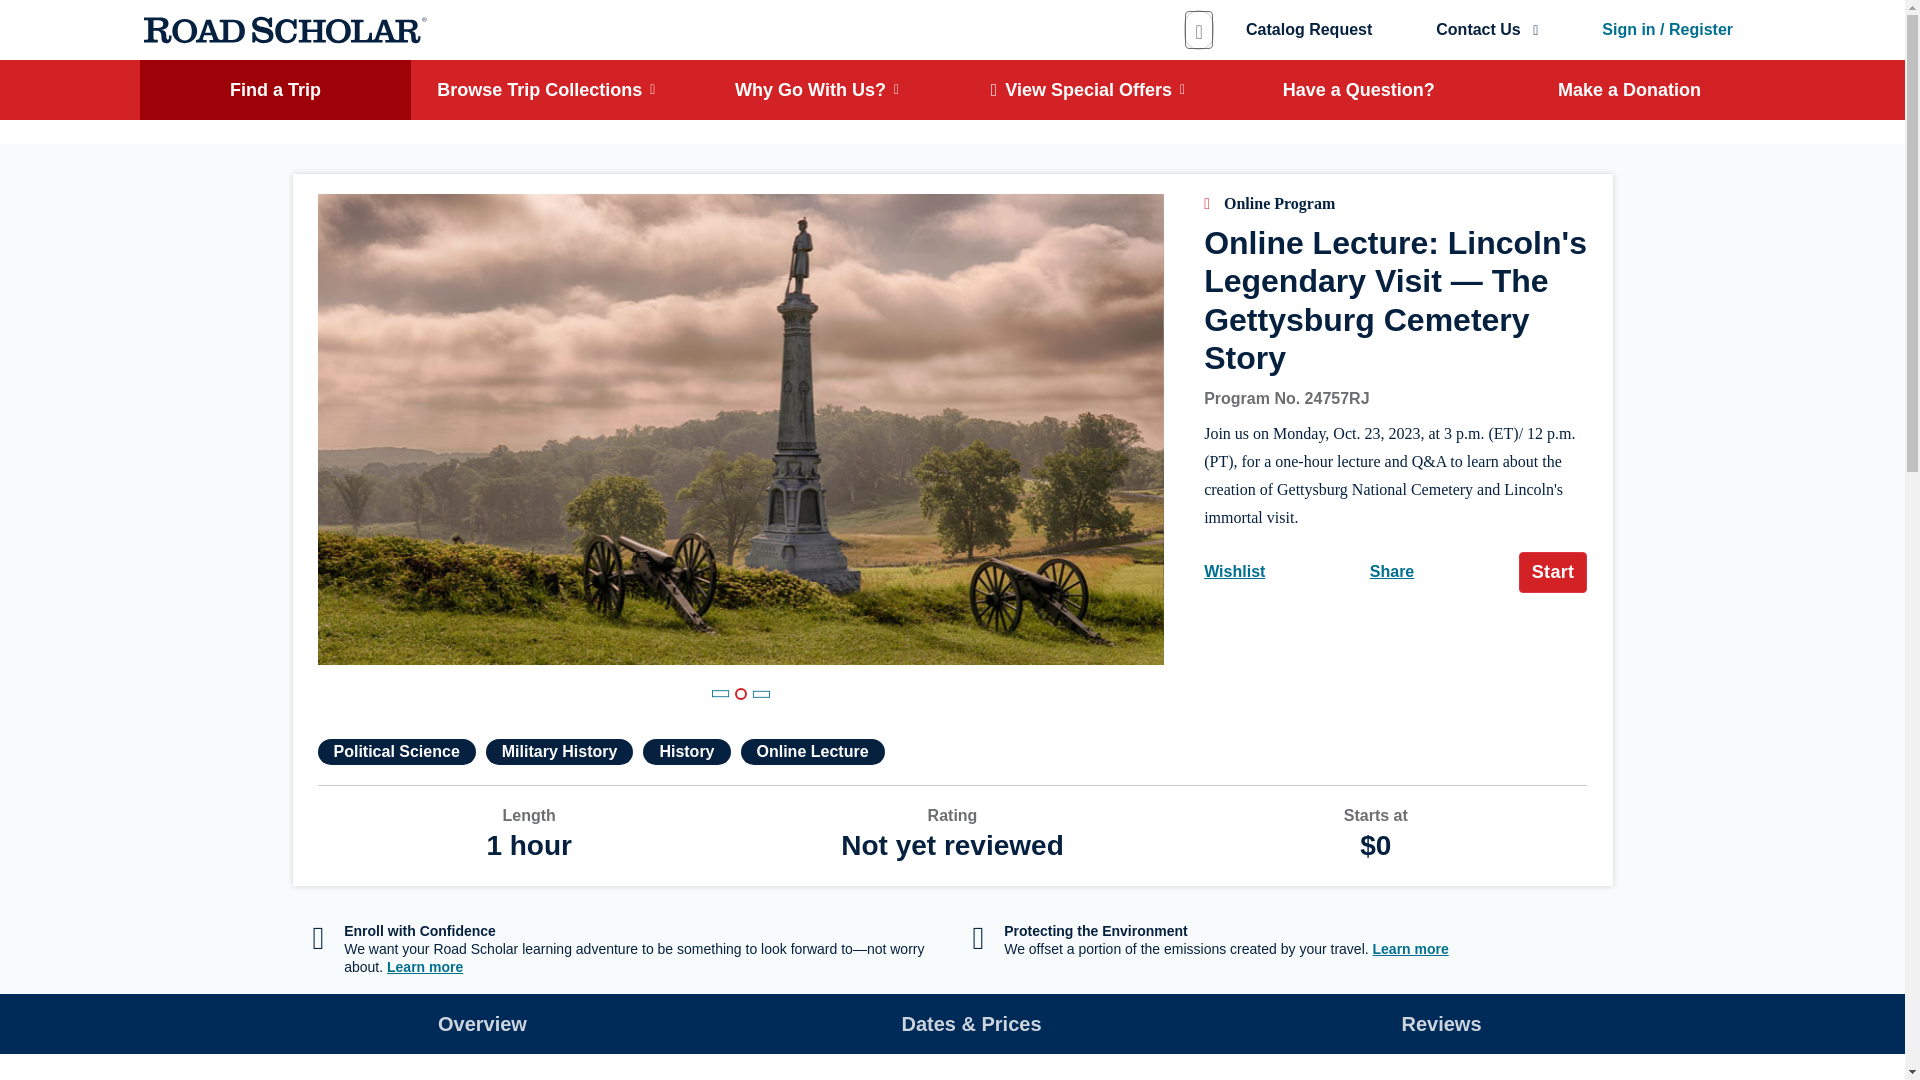  I want to click on Find a Trip, so click(275, 90).